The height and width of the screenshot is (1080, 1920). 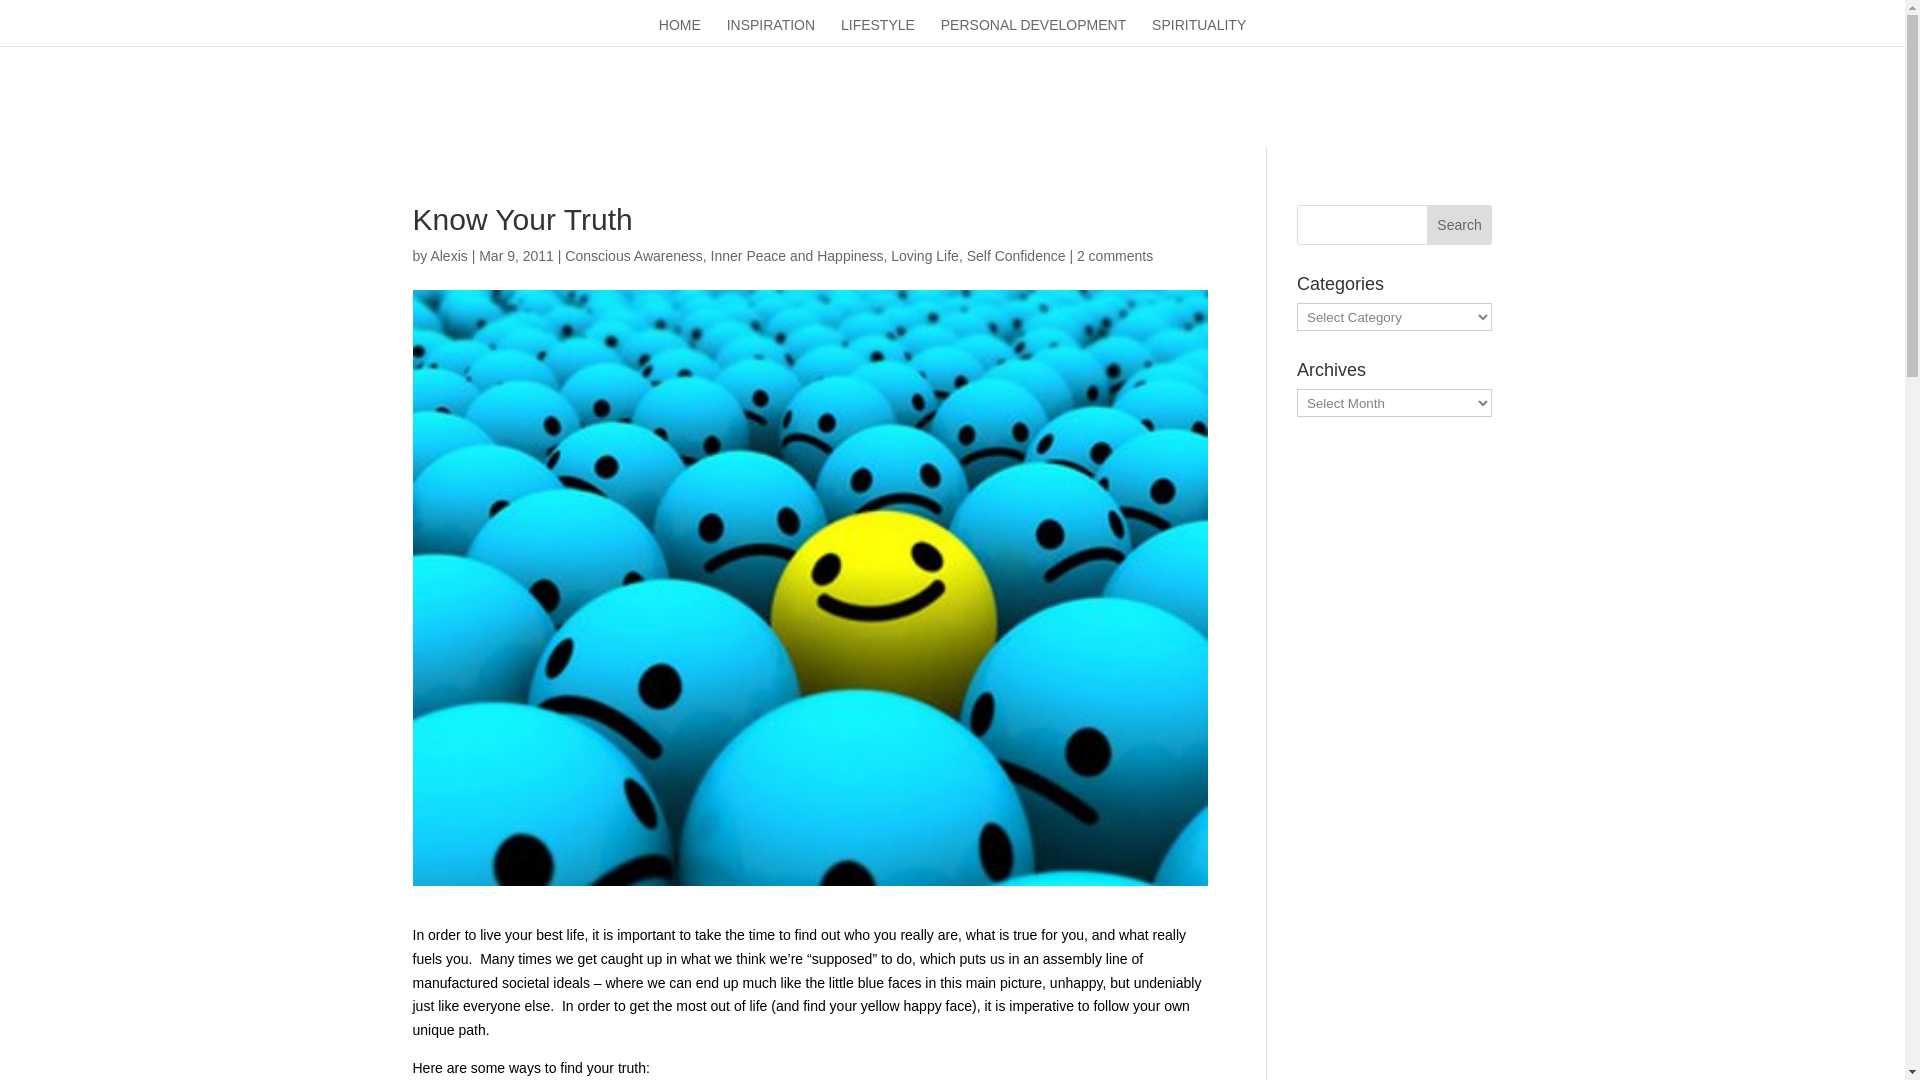 What do you see at coordinates (679, 32) in the screenshot?
I see `HOME` at bounding box center [679, 32].